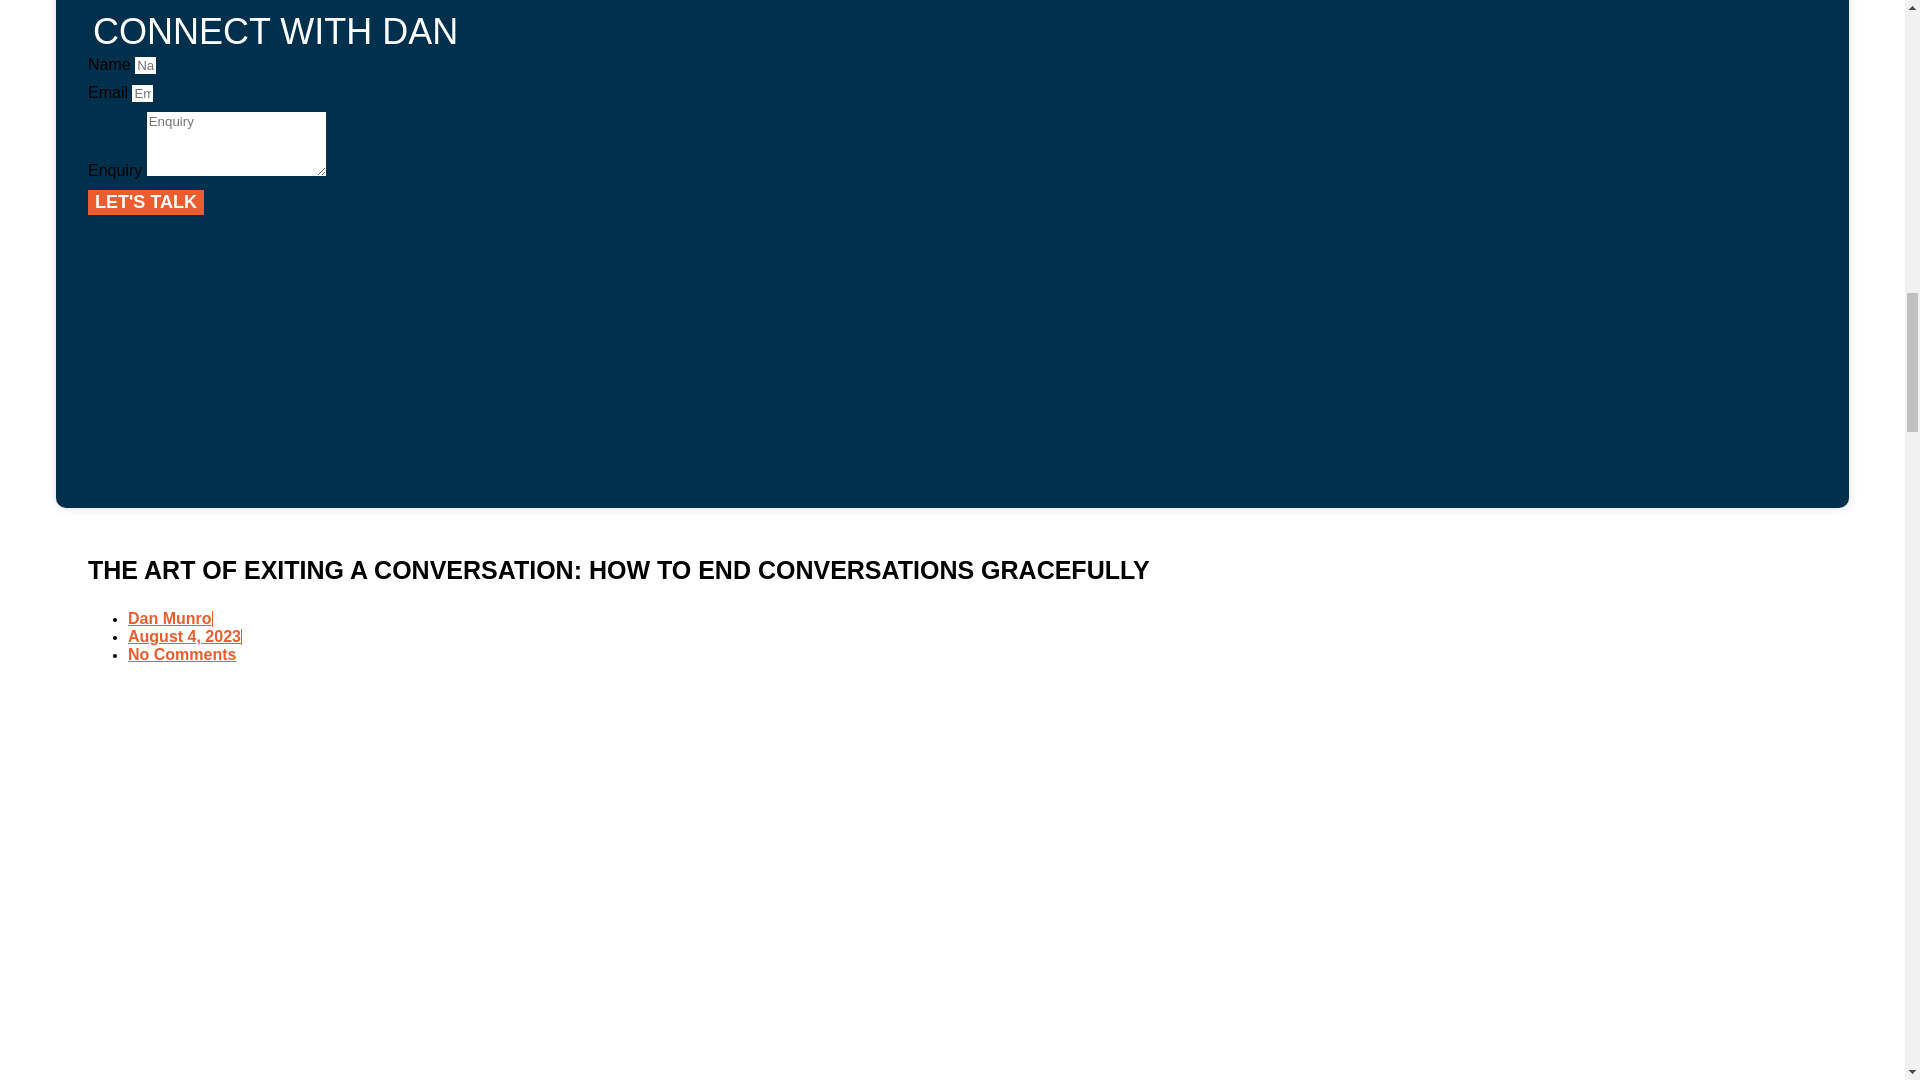 The height and width of the screenshot is (1080, 1920). I want to click on LET'S TALK, so click(146, 202).